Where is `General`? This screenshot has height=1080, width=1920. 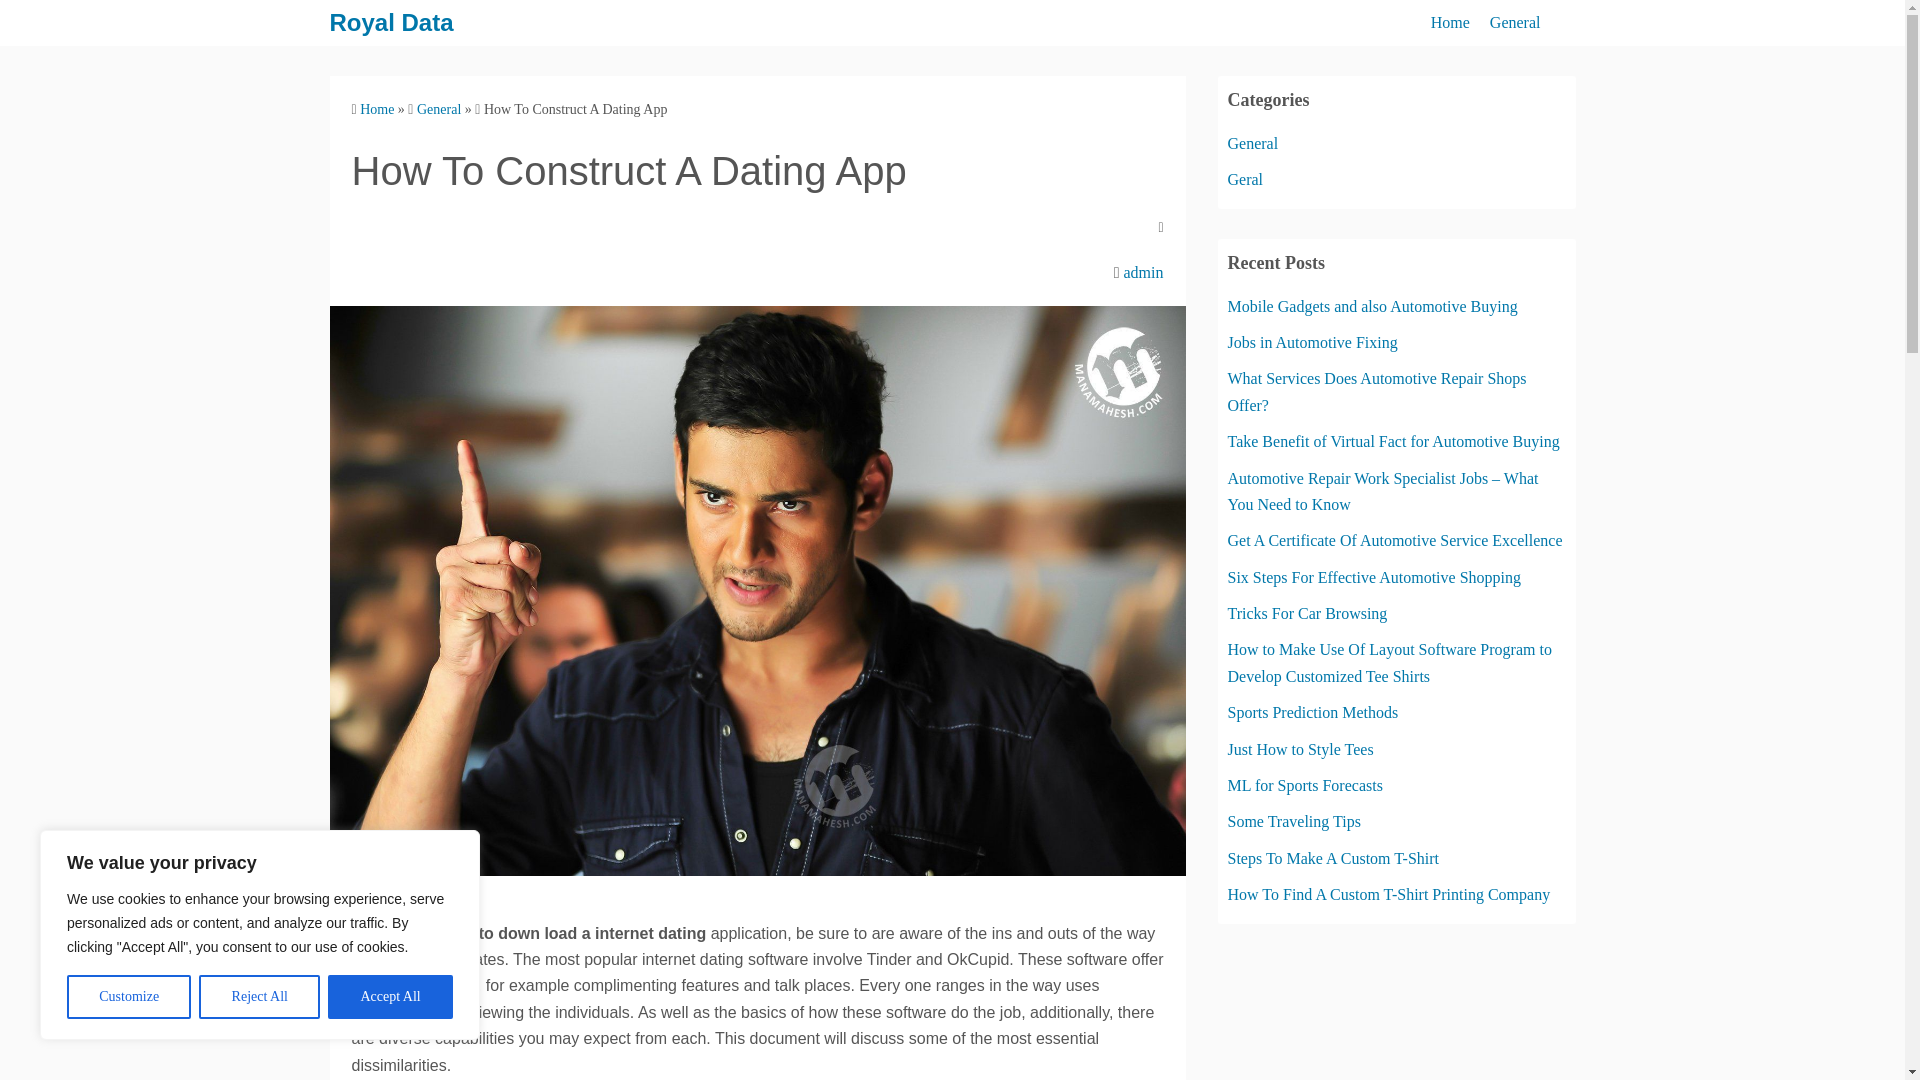 General is located at coordinates (1515, 23).